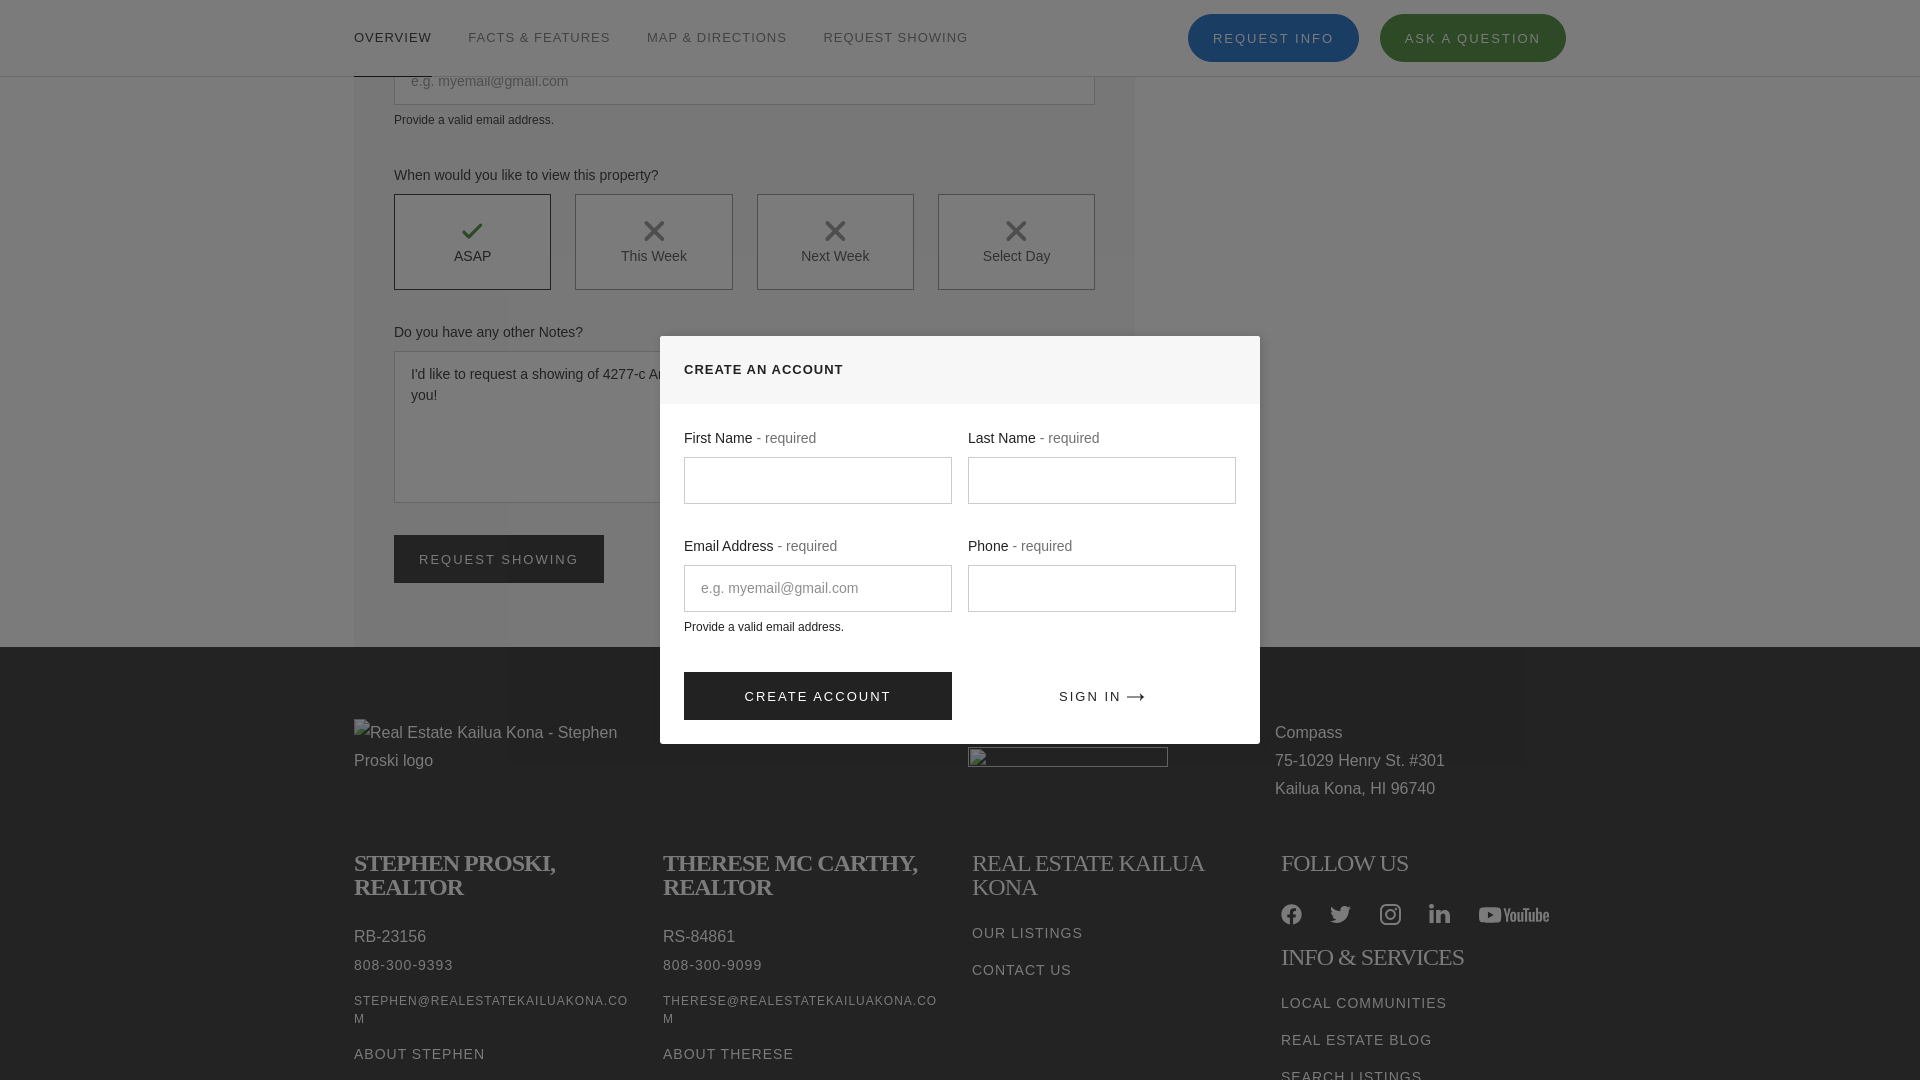 This screenshot has height=1080, width=1920. Describe the element at coordinates (1514, 914) in the screenshot. I see `YOUTUBE` at that location.